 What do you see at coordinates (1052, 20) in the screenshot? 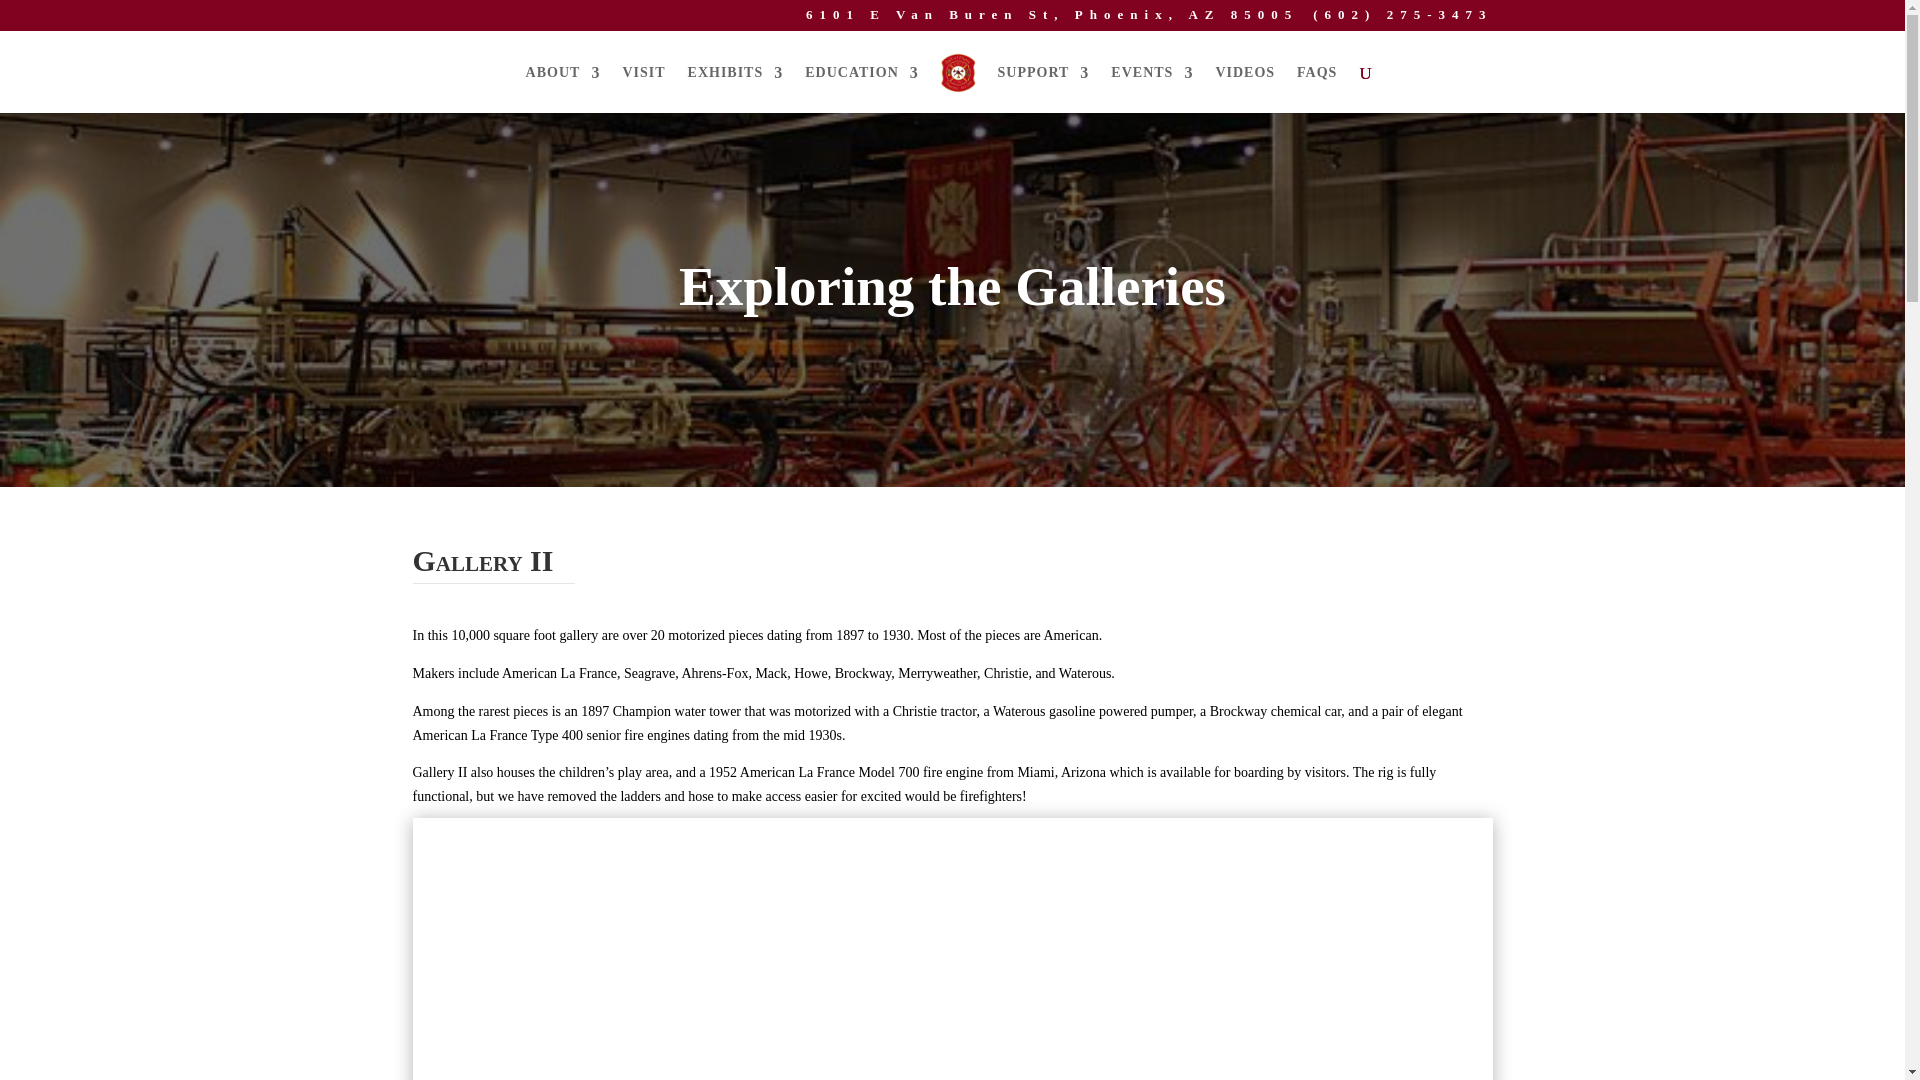
I see `6101 E Van Buren St, Phoenix, AZ 85005` at bounding box center [1052, 20].